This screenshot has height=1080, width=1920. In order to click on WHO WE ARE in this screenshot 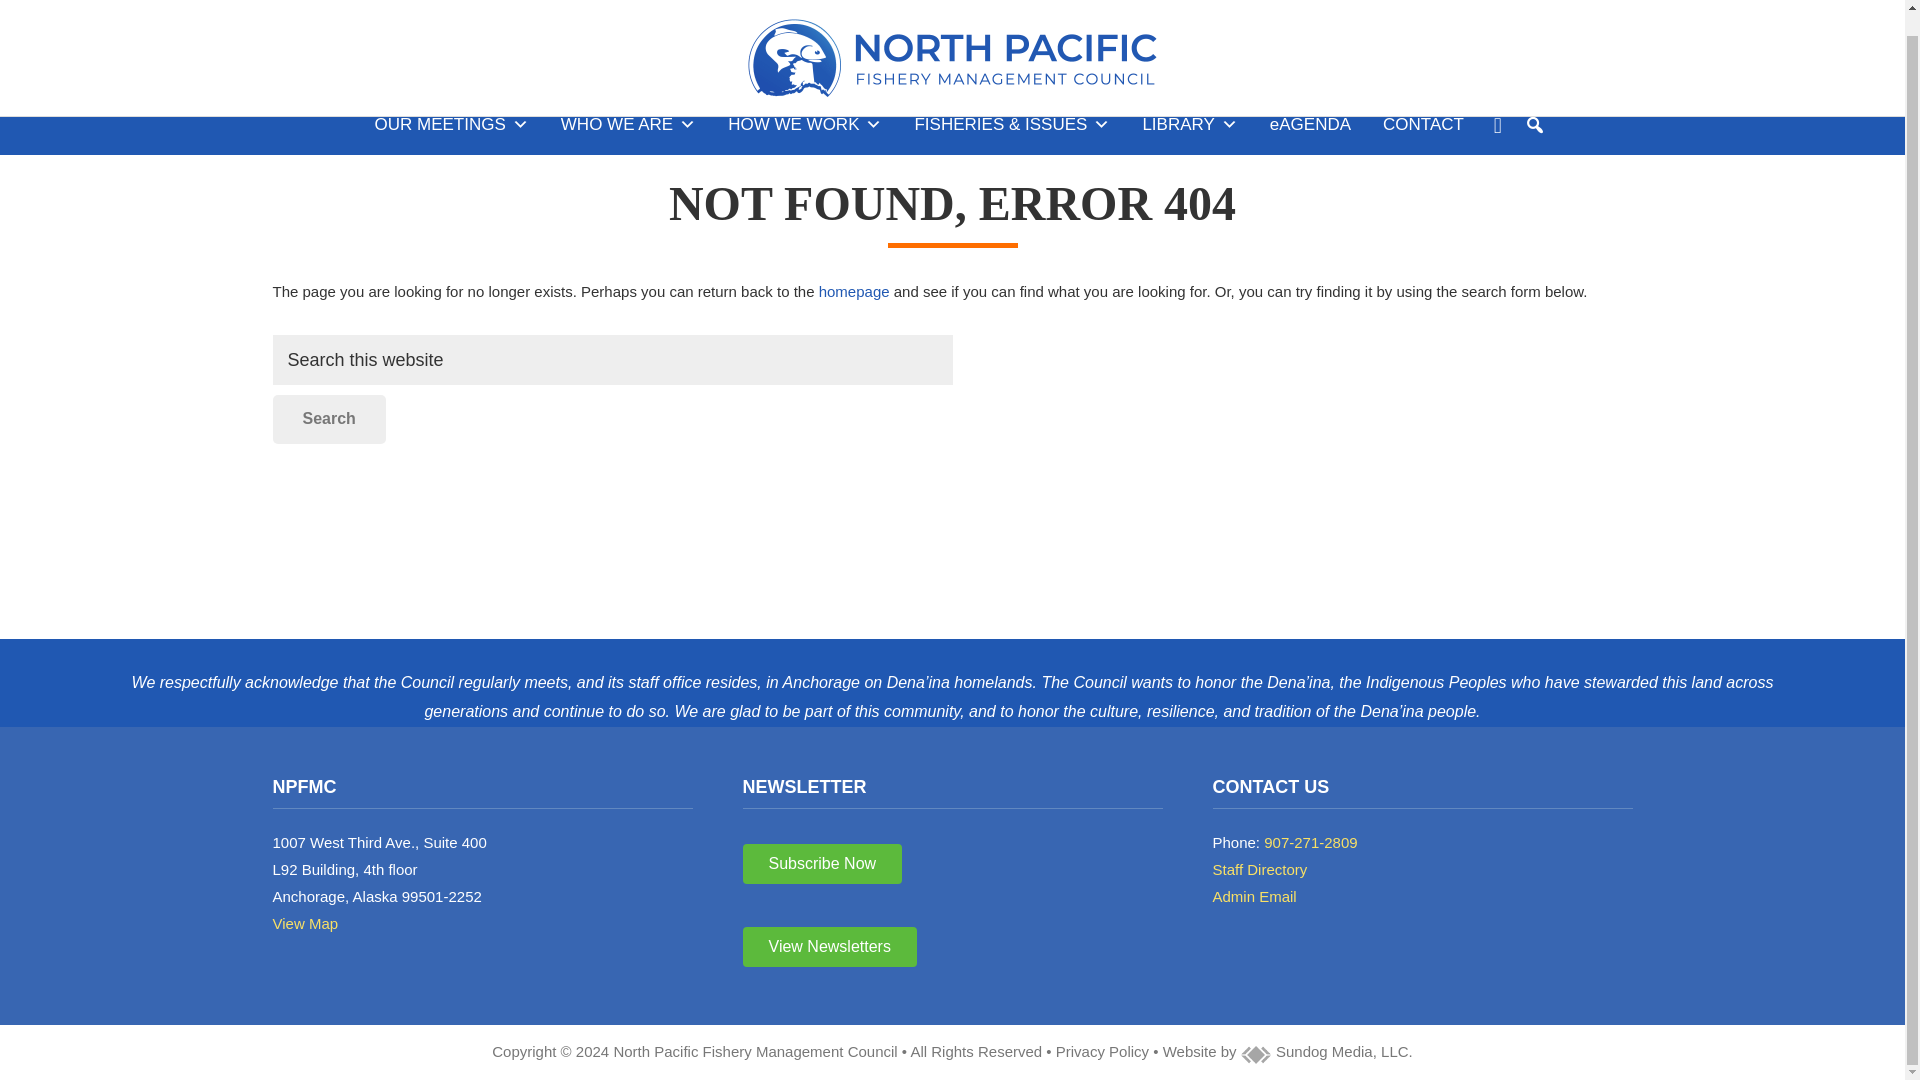, I will do `click(628, 125)`.